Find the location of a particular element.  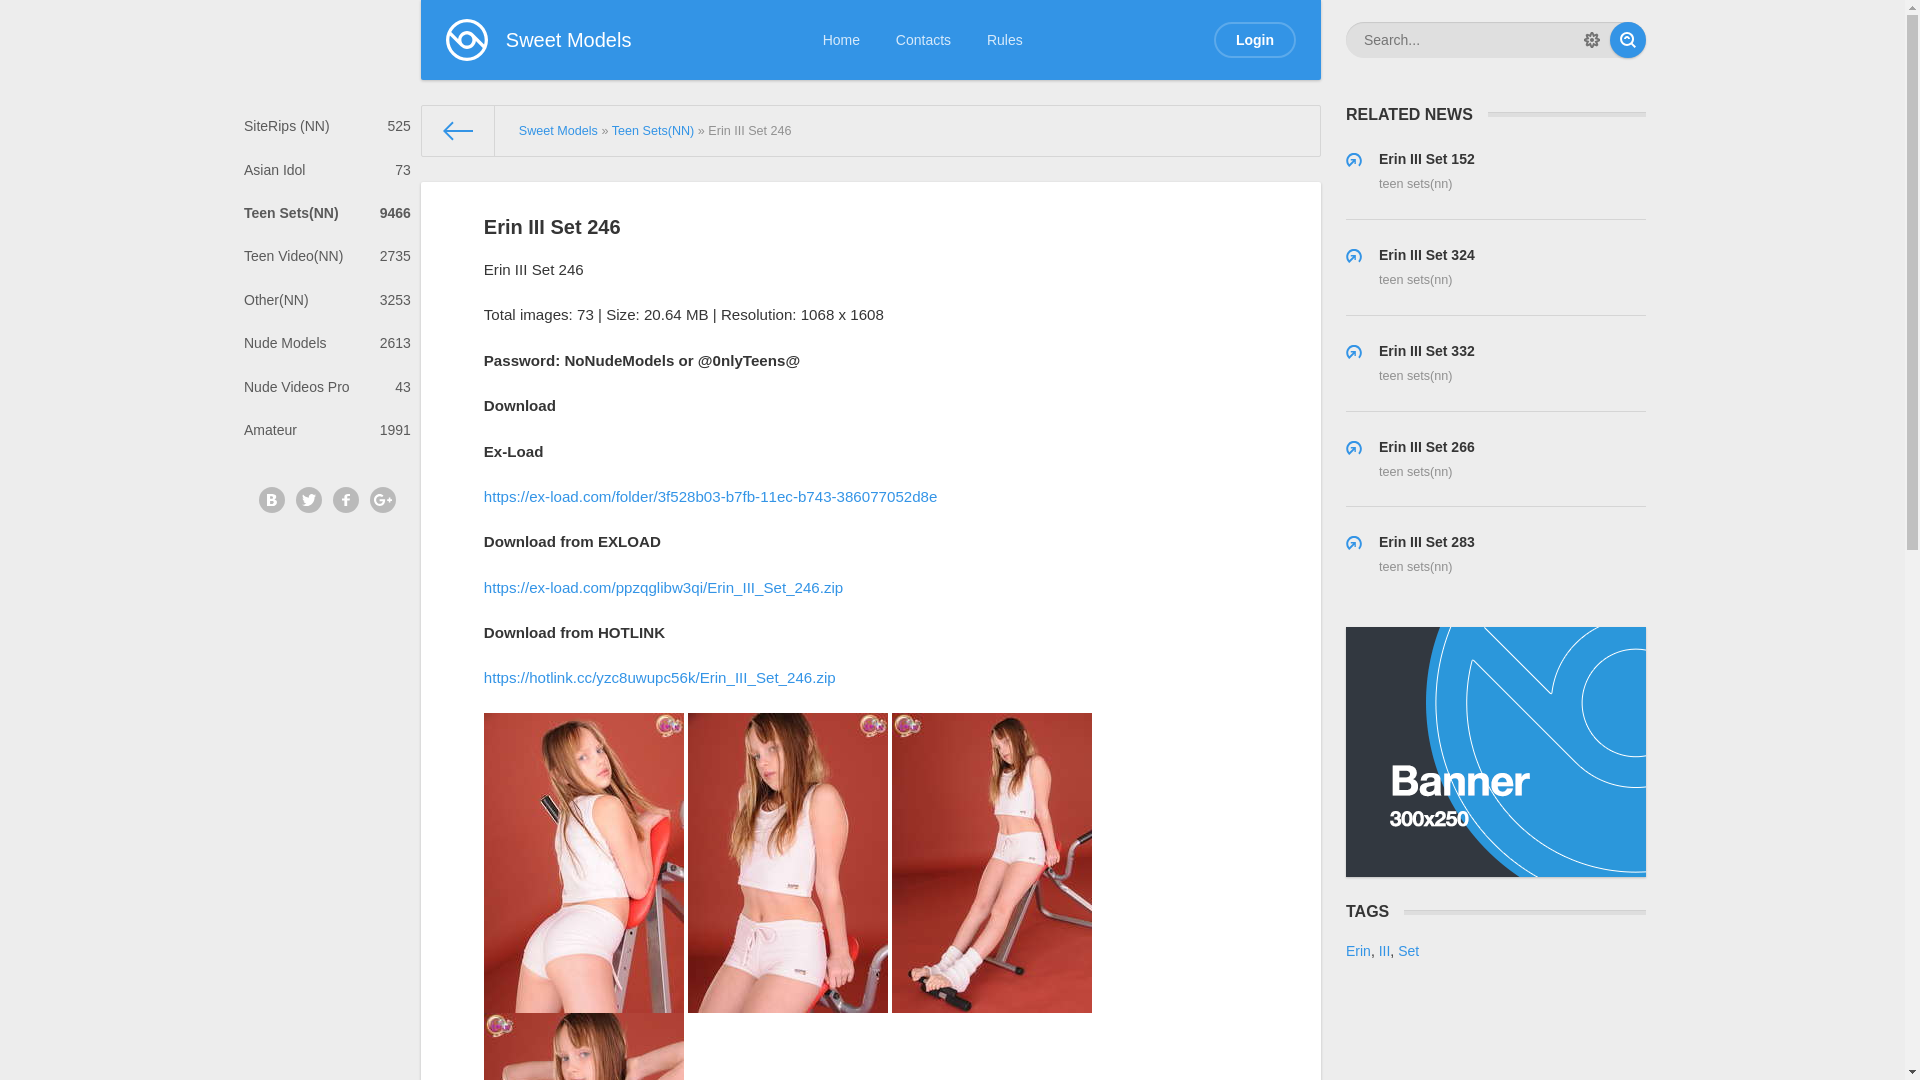

Asian Idol
73 is located at coordinates (328, 170).